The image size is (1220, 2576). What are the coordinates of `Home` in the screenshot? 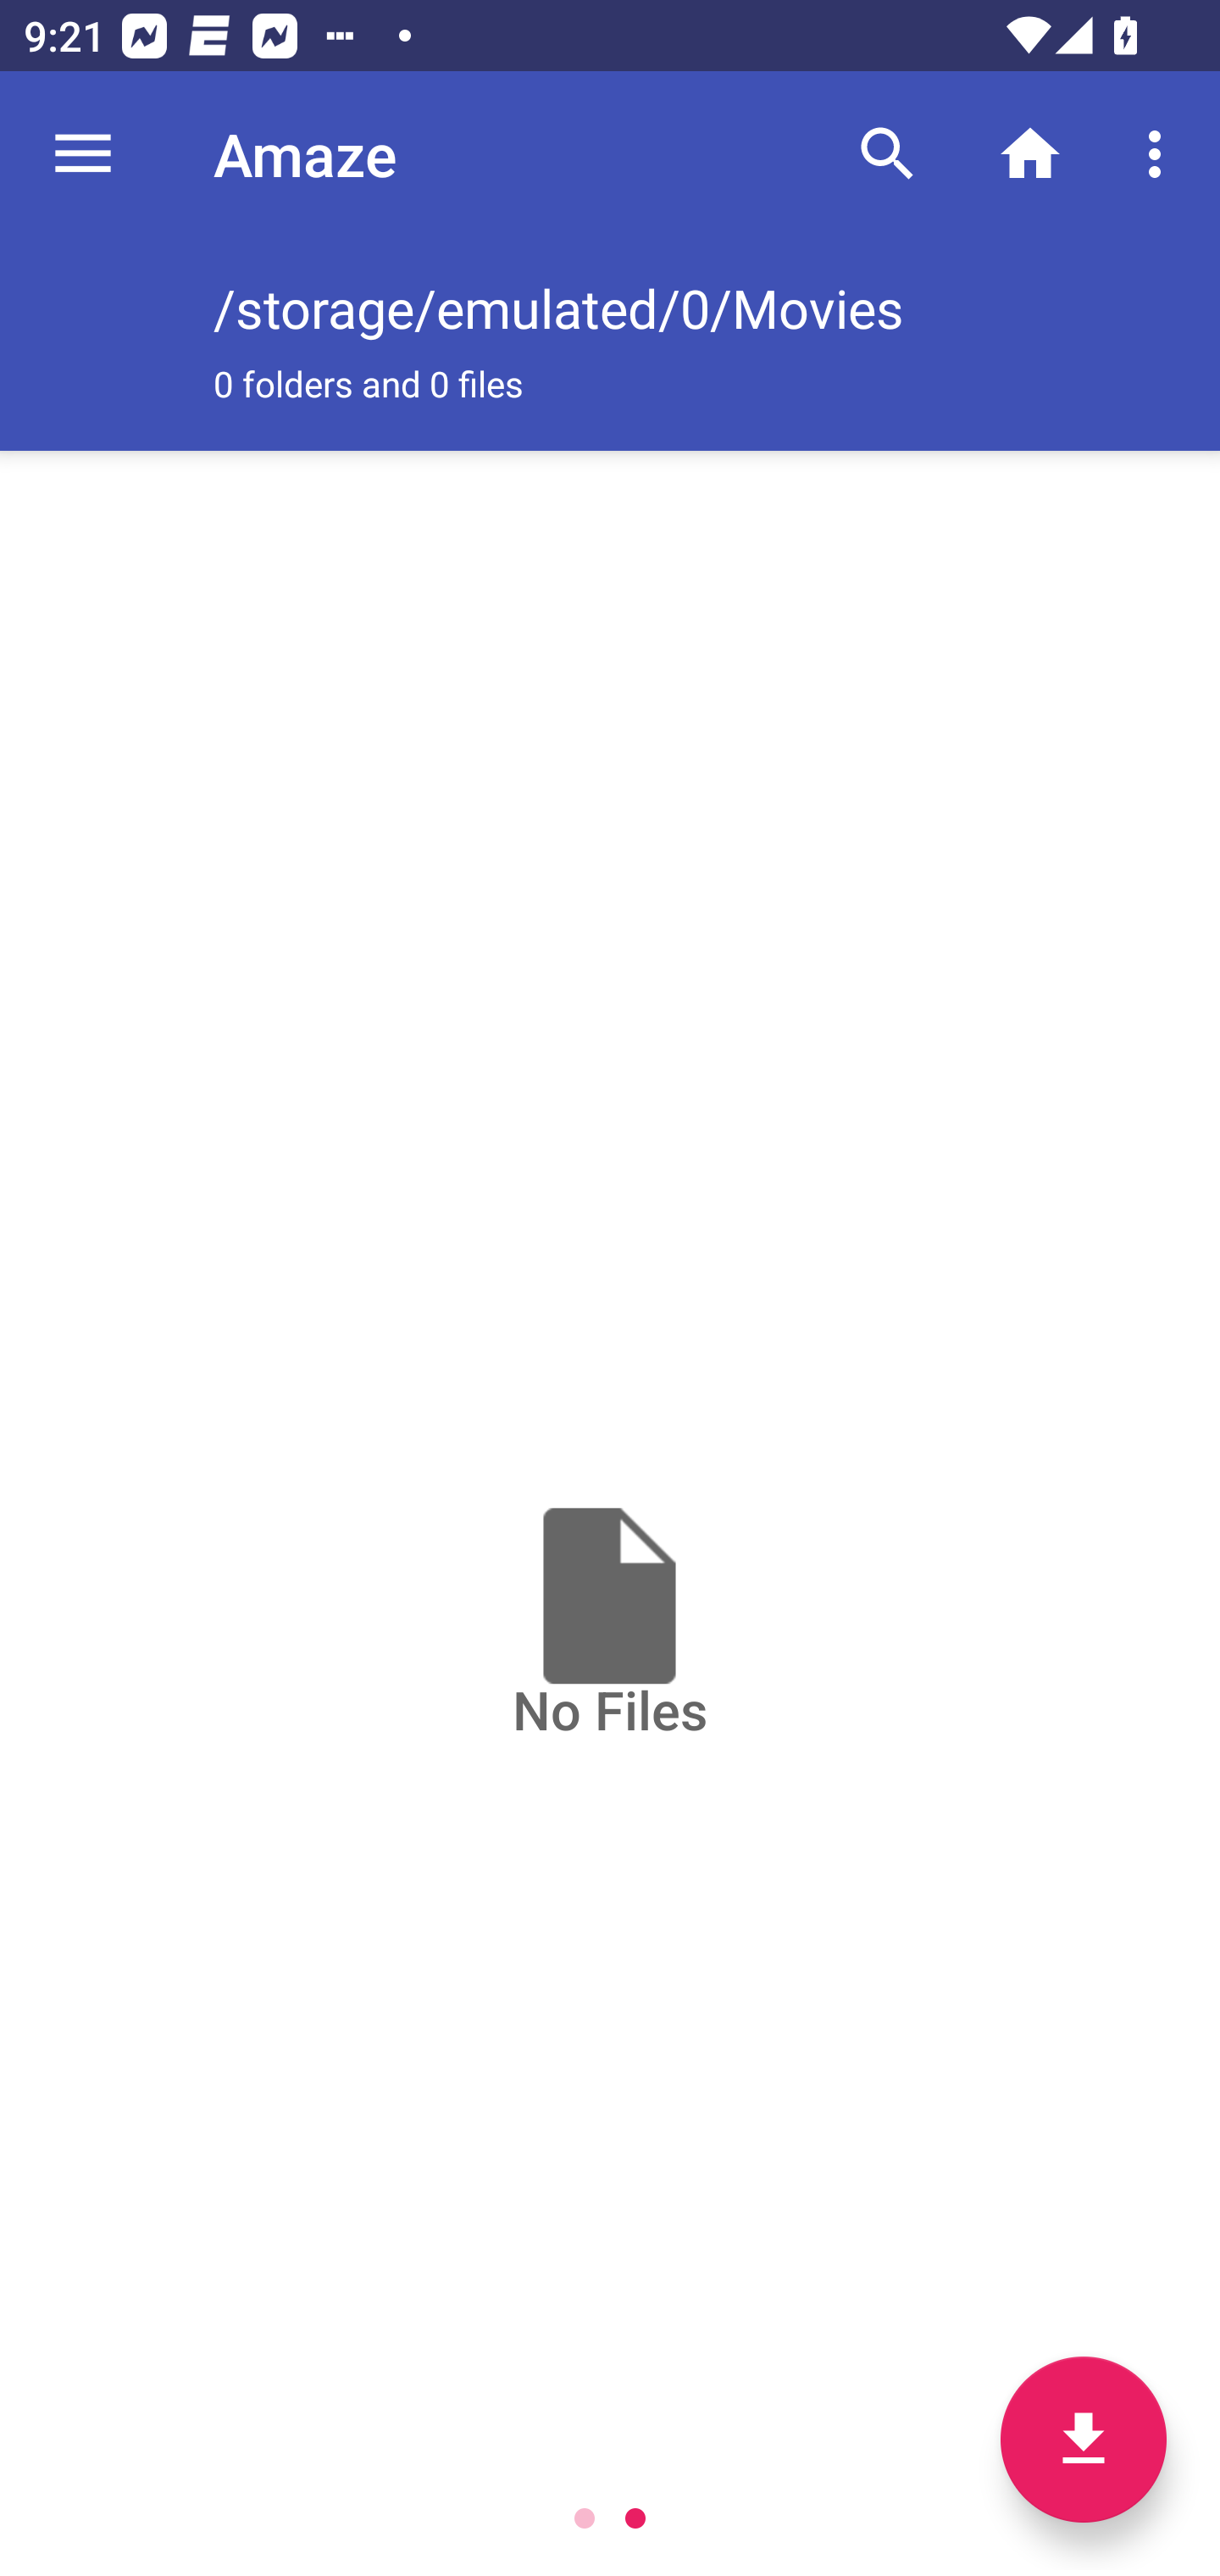 It's located at (1030, 154).